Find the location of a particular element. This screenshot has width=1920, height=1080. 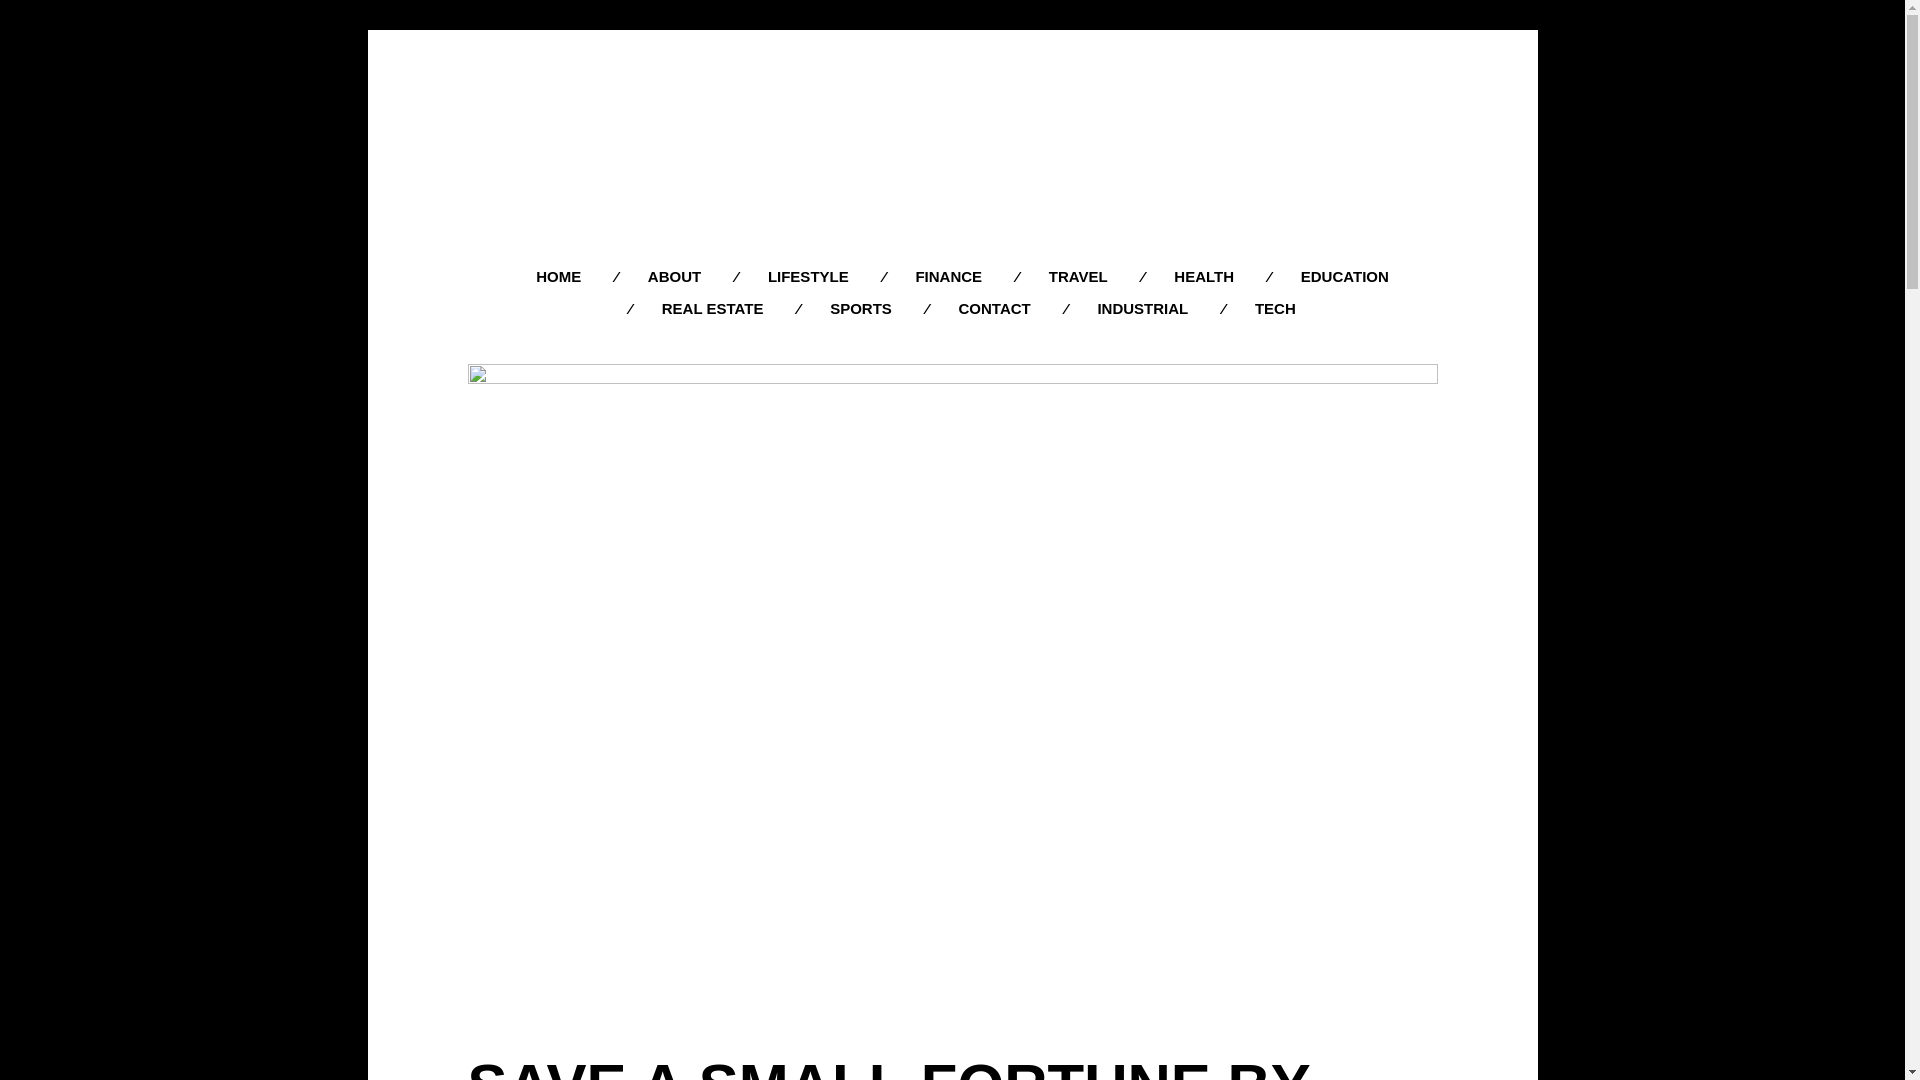

CONTACT is located at coordinates (995, 308).